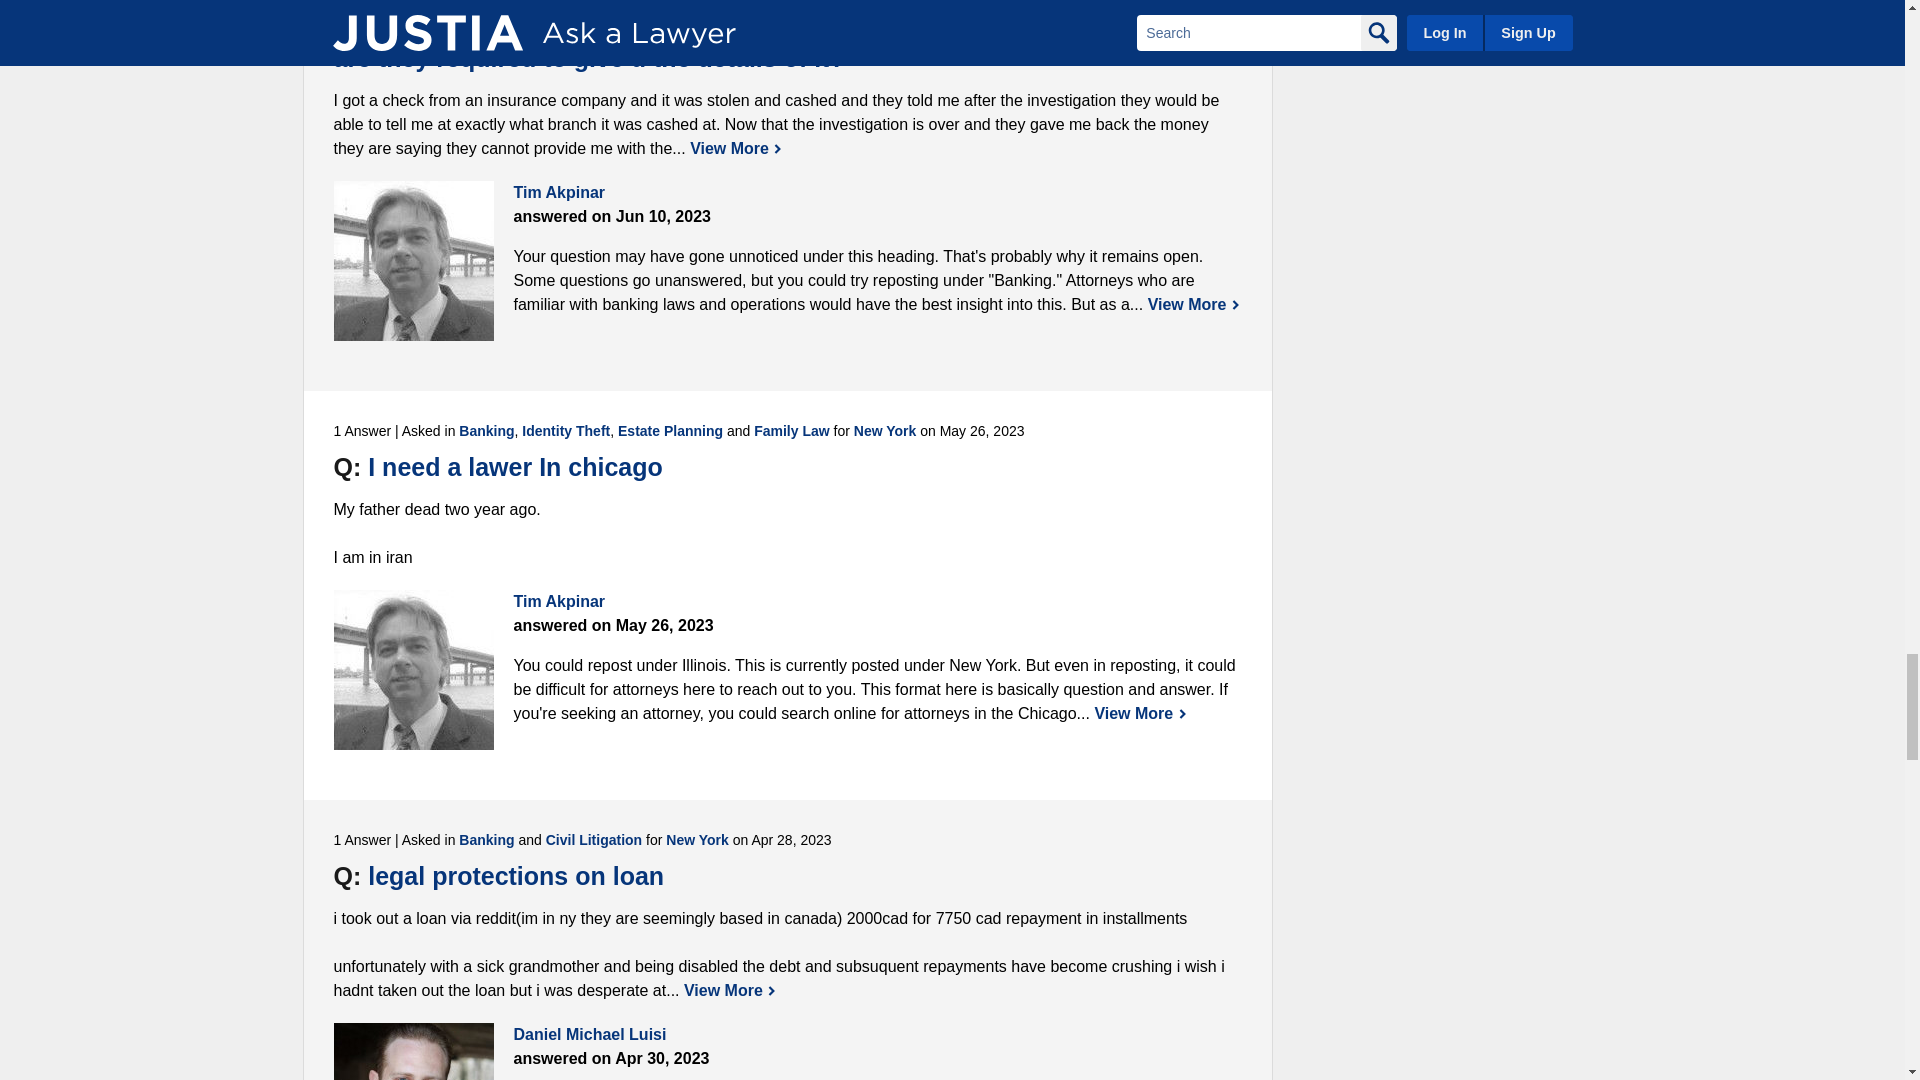  Describe the element at coordinates (414, 261) in the screenshot. I see `Tim Akpinar` at that location.